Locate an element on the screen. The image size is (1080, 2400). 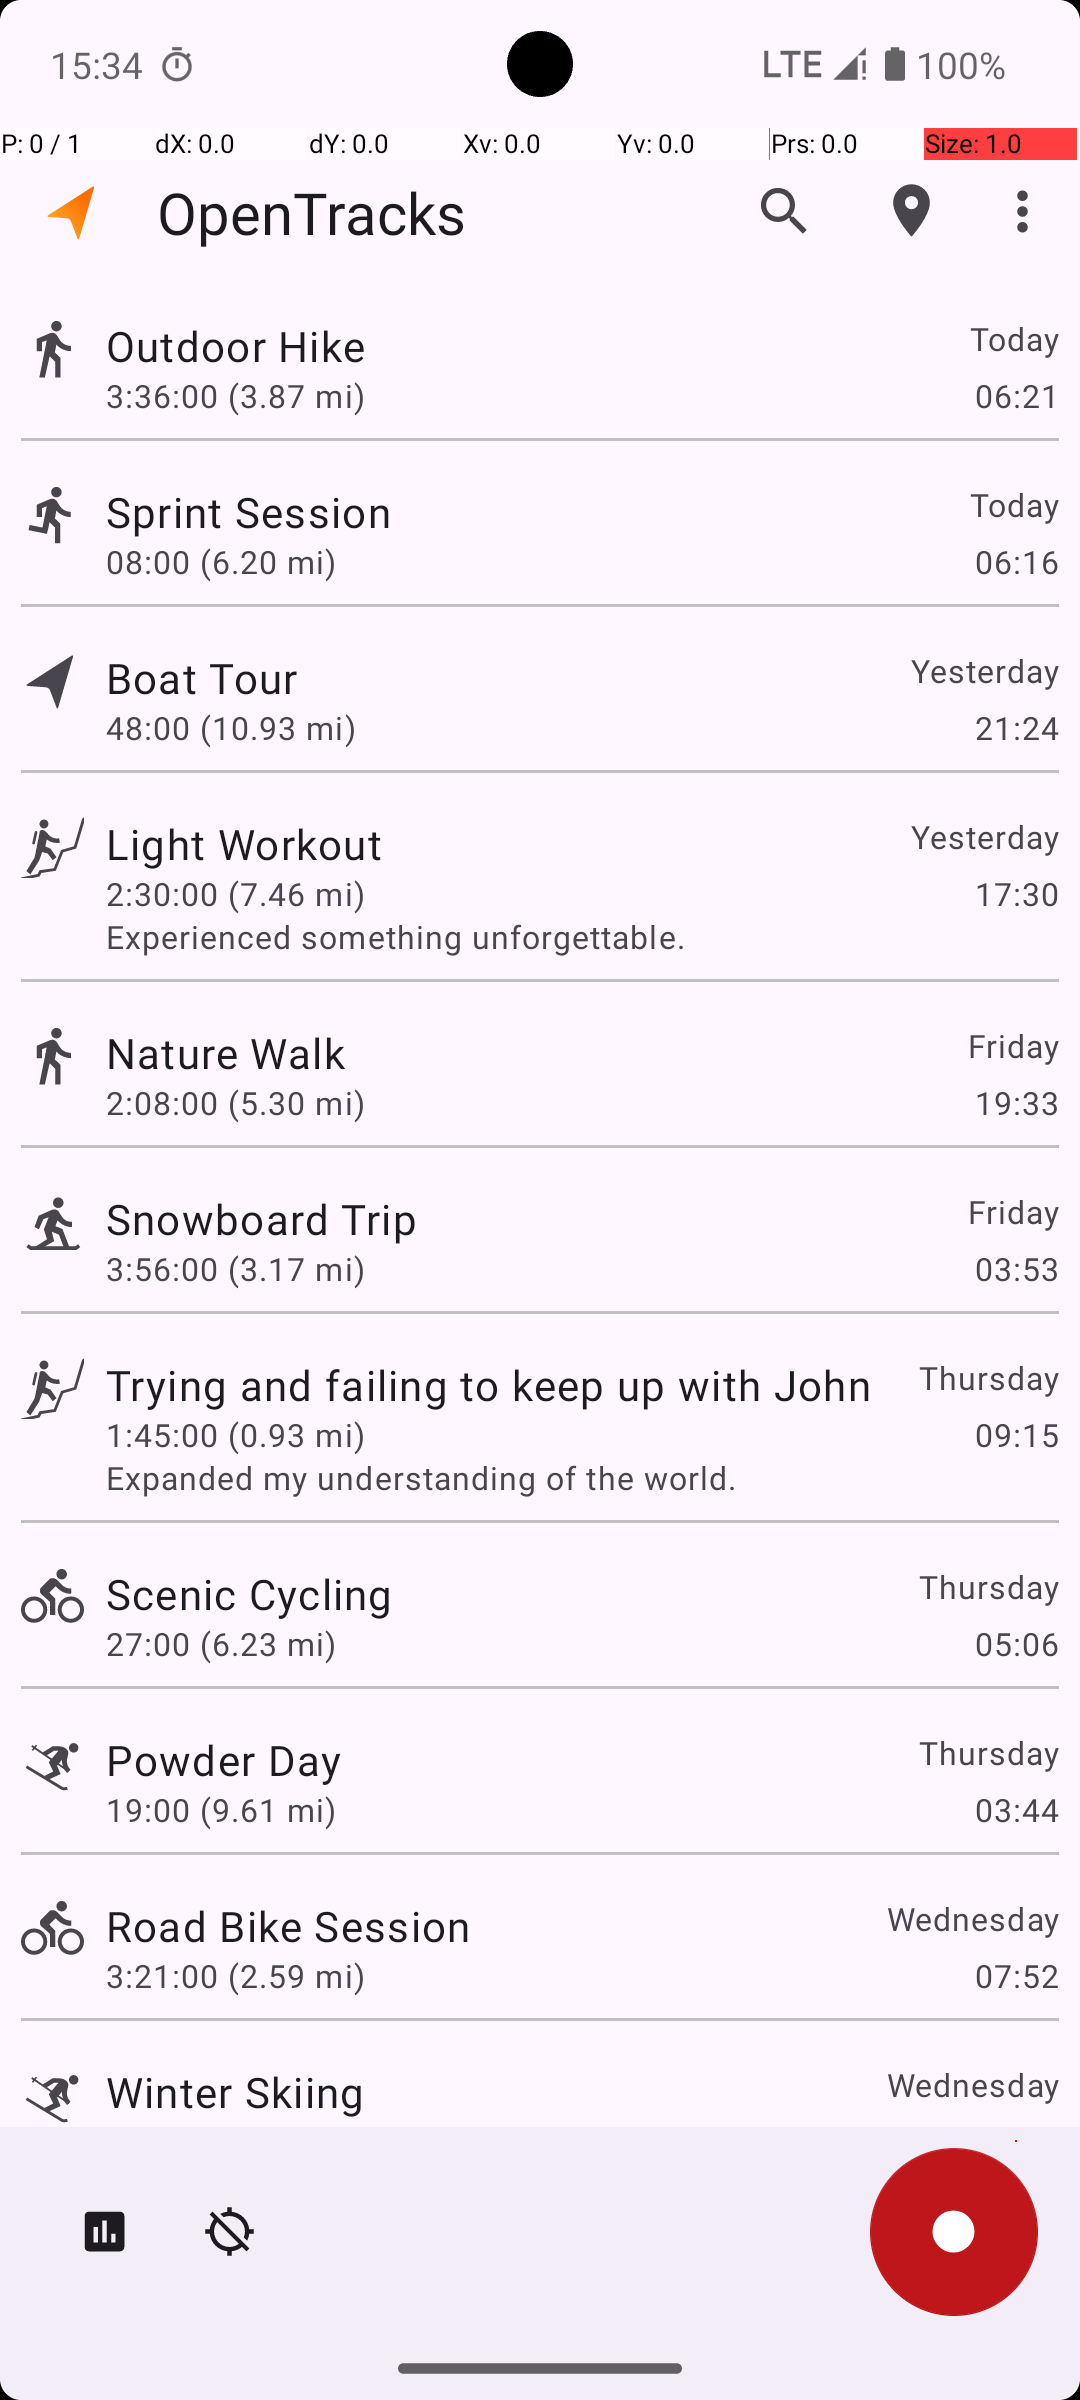
03:44 is located at coordinates (1016, 1810).